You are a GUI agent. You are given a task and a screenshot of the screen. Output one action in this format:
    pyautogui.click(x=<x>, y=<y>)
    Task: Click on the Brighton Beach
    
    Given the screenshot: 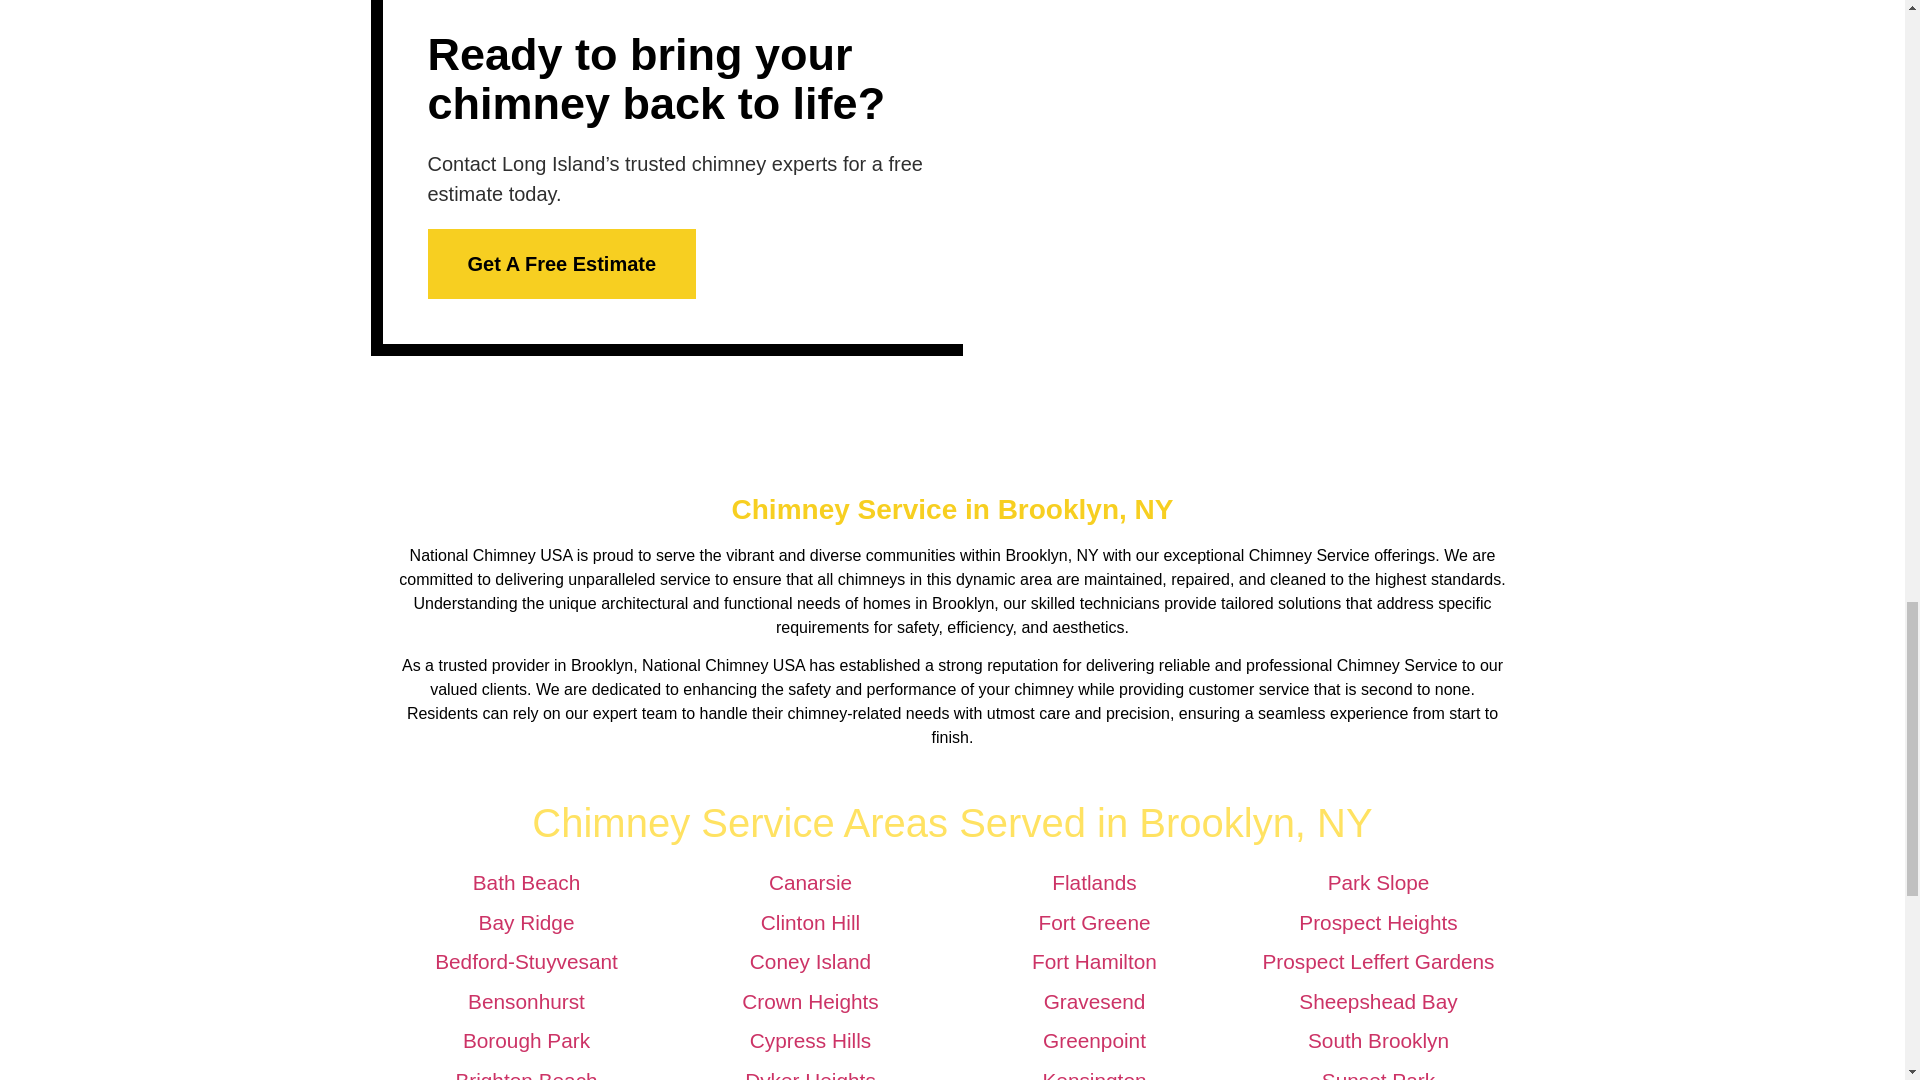 What is the action you would take?
    pyautogui.click(x=526, y=1074)
    